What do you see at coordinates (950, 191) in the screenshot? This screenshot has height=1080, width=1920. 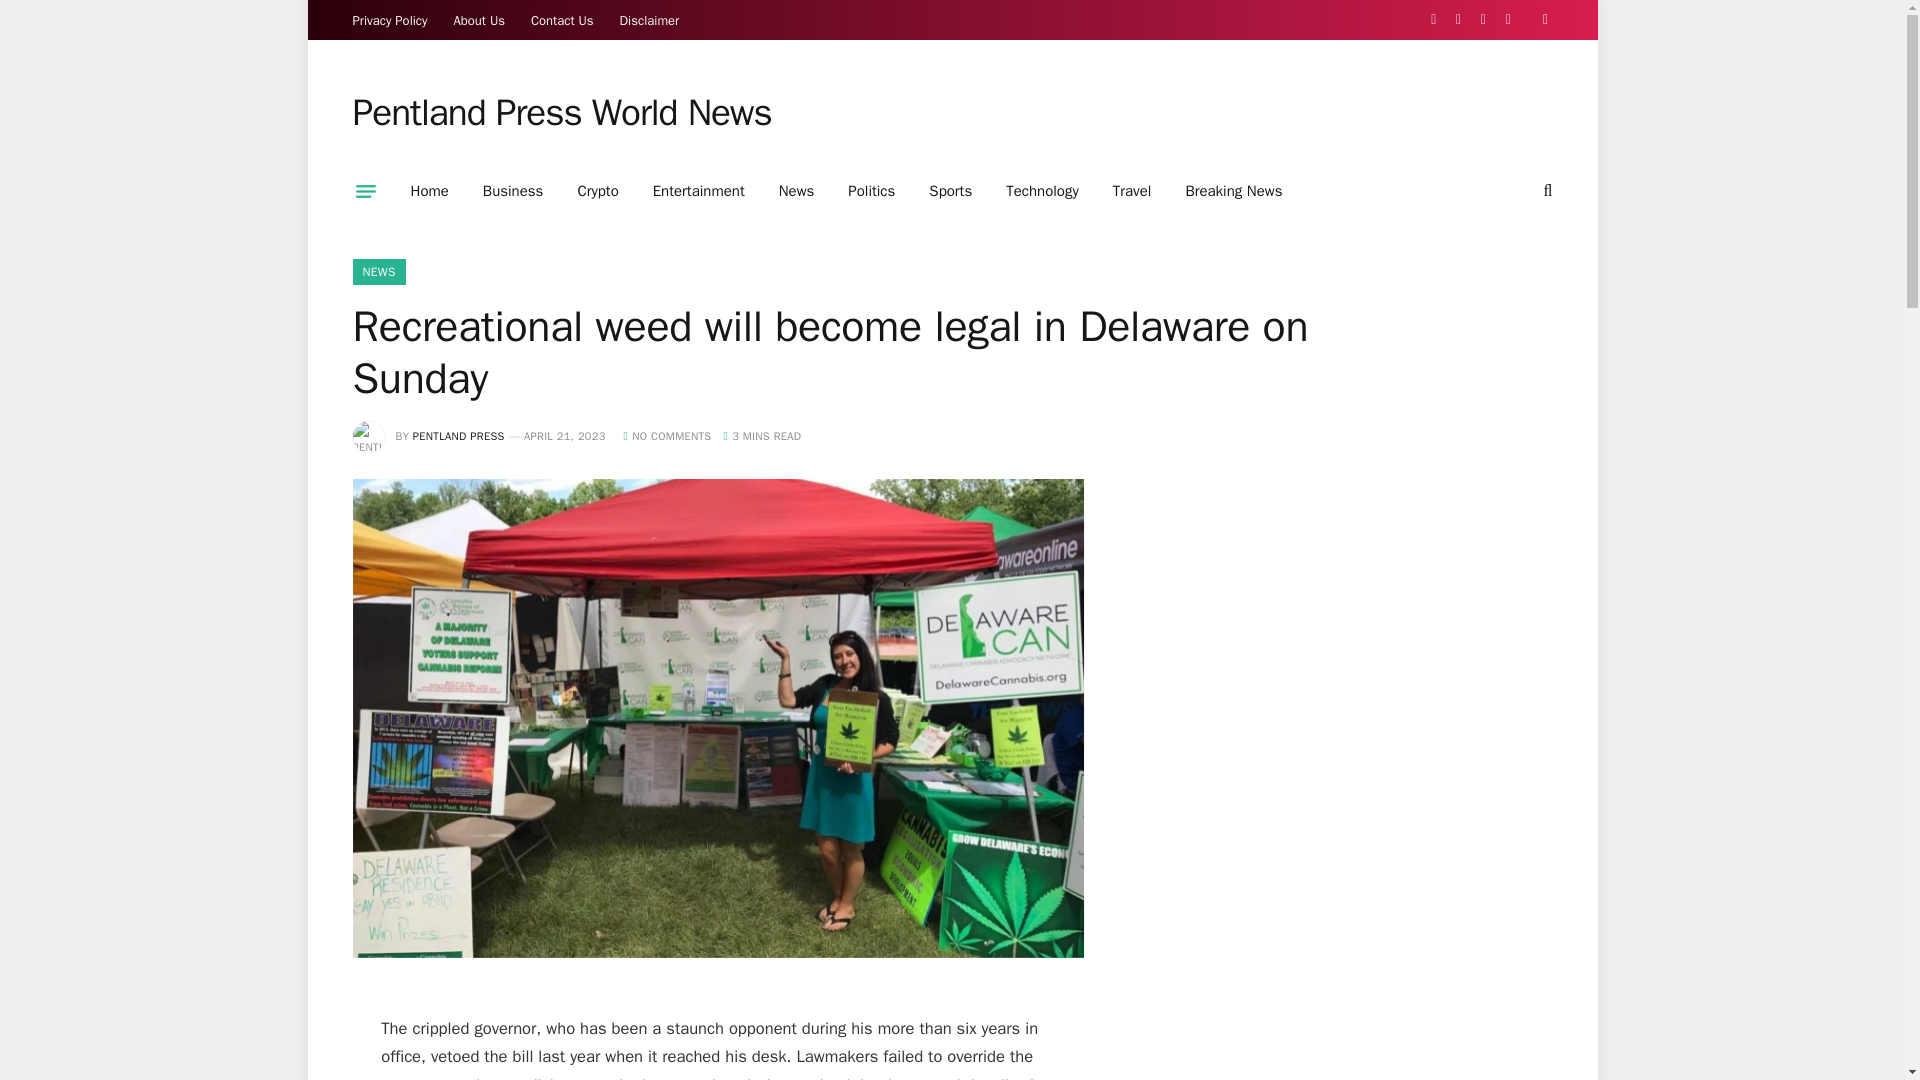 I see `Sports` at bounding box center [950, 191].